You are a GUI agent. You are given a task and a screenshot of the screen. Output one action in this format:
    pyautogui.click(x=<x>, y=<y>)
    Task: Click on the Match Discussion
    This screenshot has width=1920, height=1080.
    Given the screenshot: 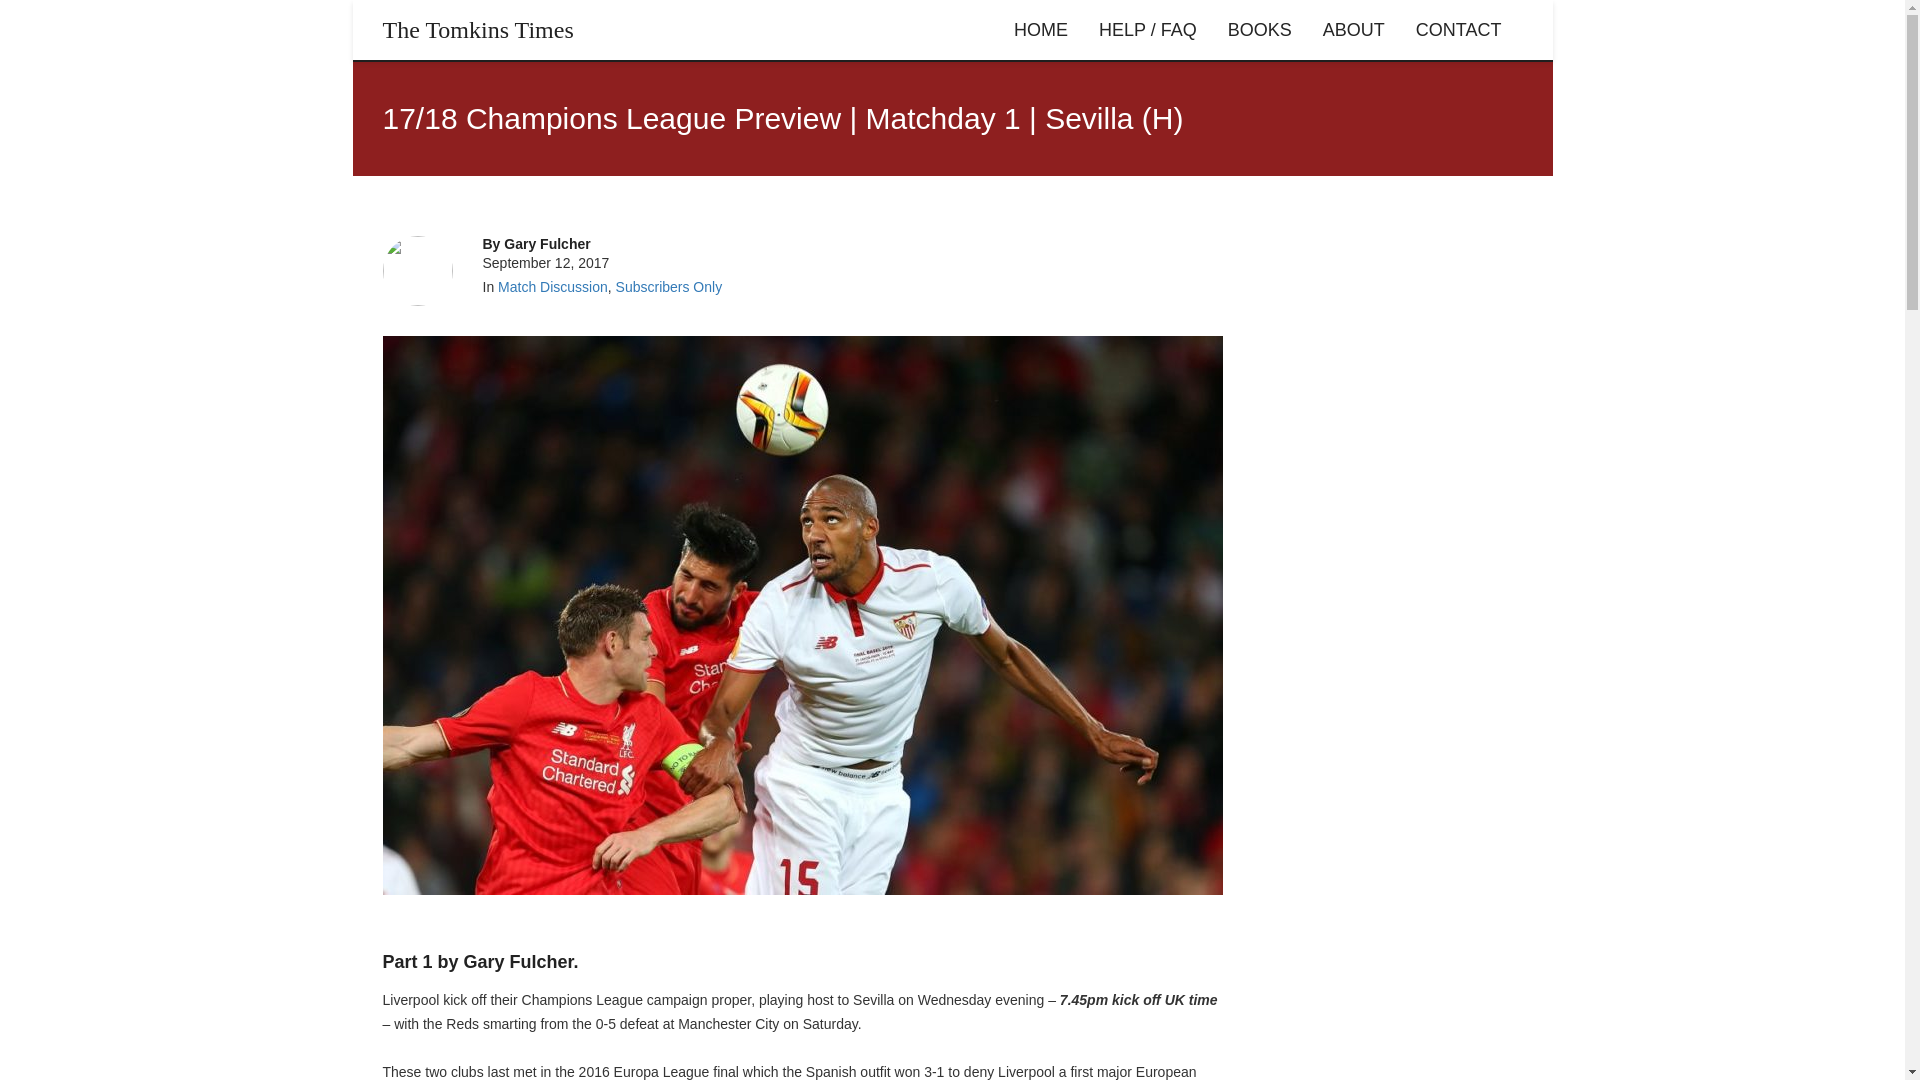 What is the action you would take?
    pyautogui.click(x=552, y=286)
    